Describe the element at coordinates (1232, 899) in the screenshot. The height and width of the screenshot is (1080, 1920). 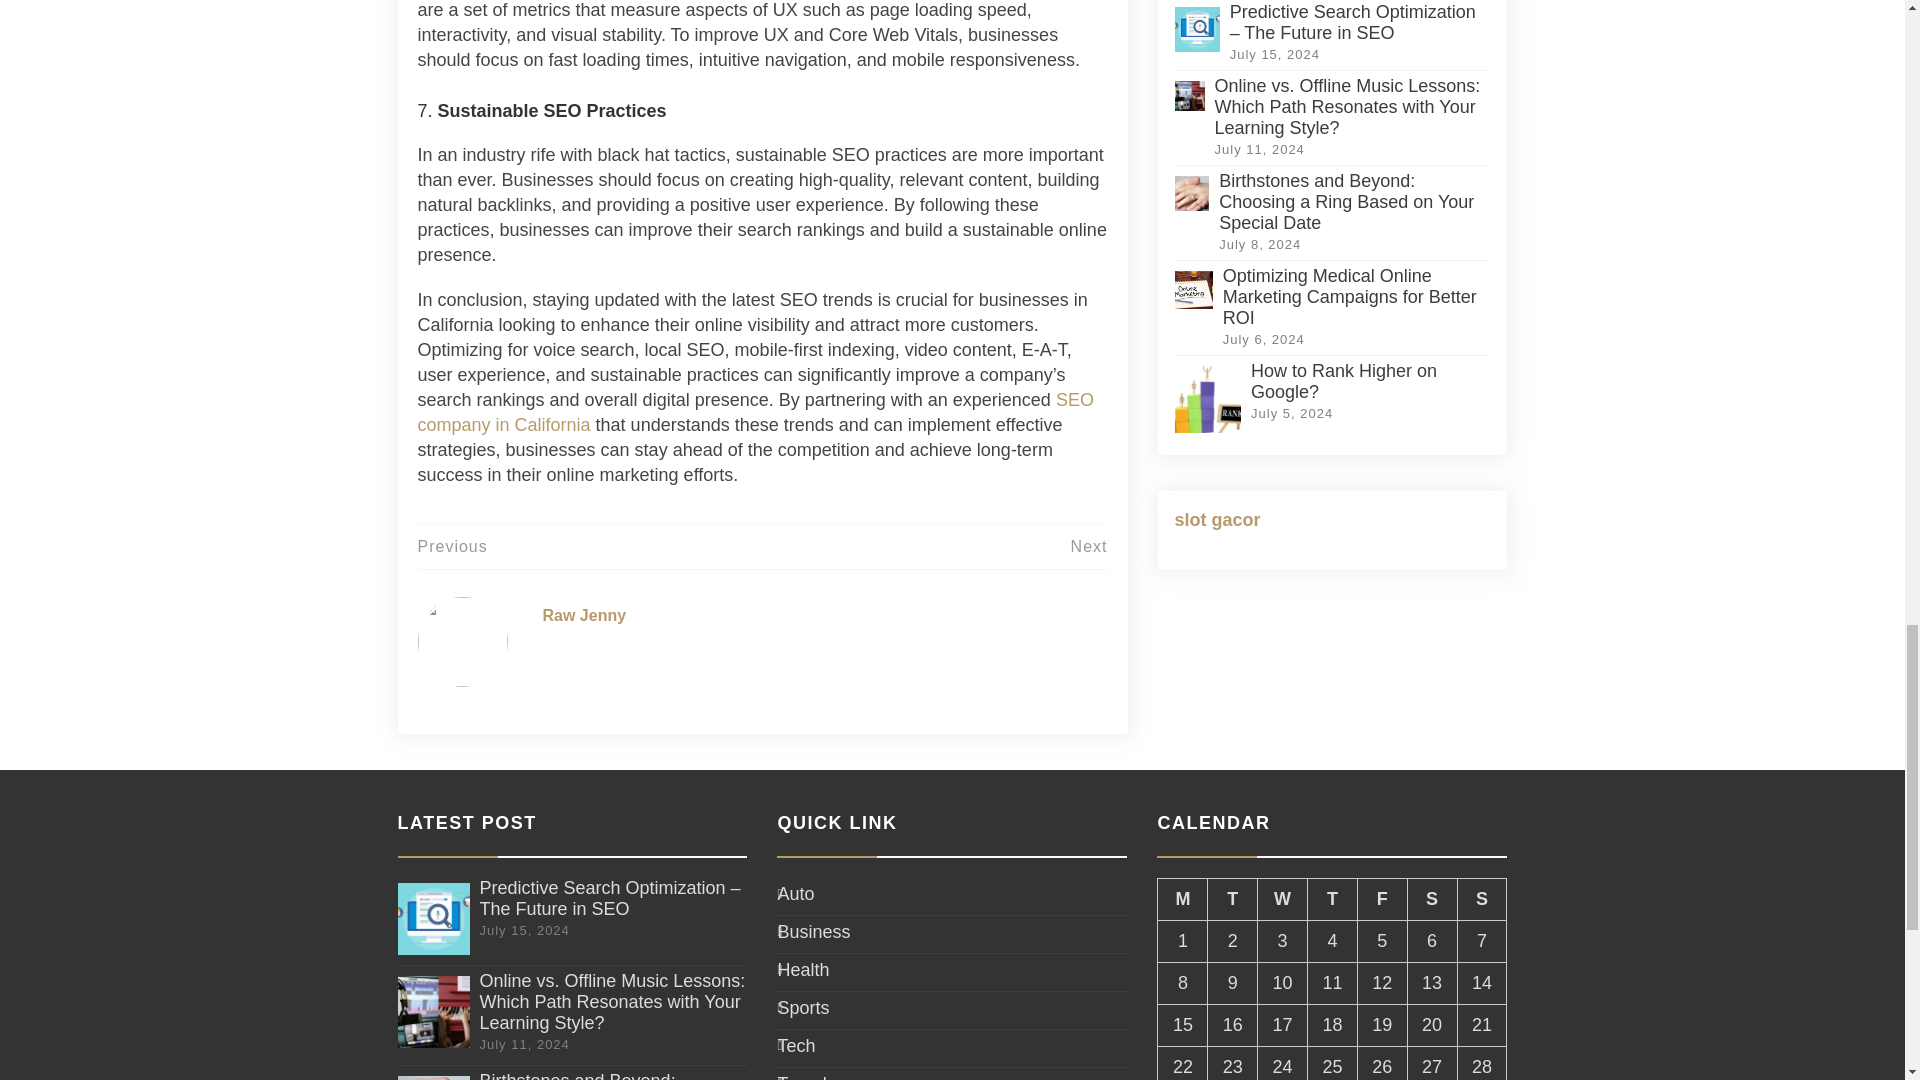
I see `Tuesday` at that location.